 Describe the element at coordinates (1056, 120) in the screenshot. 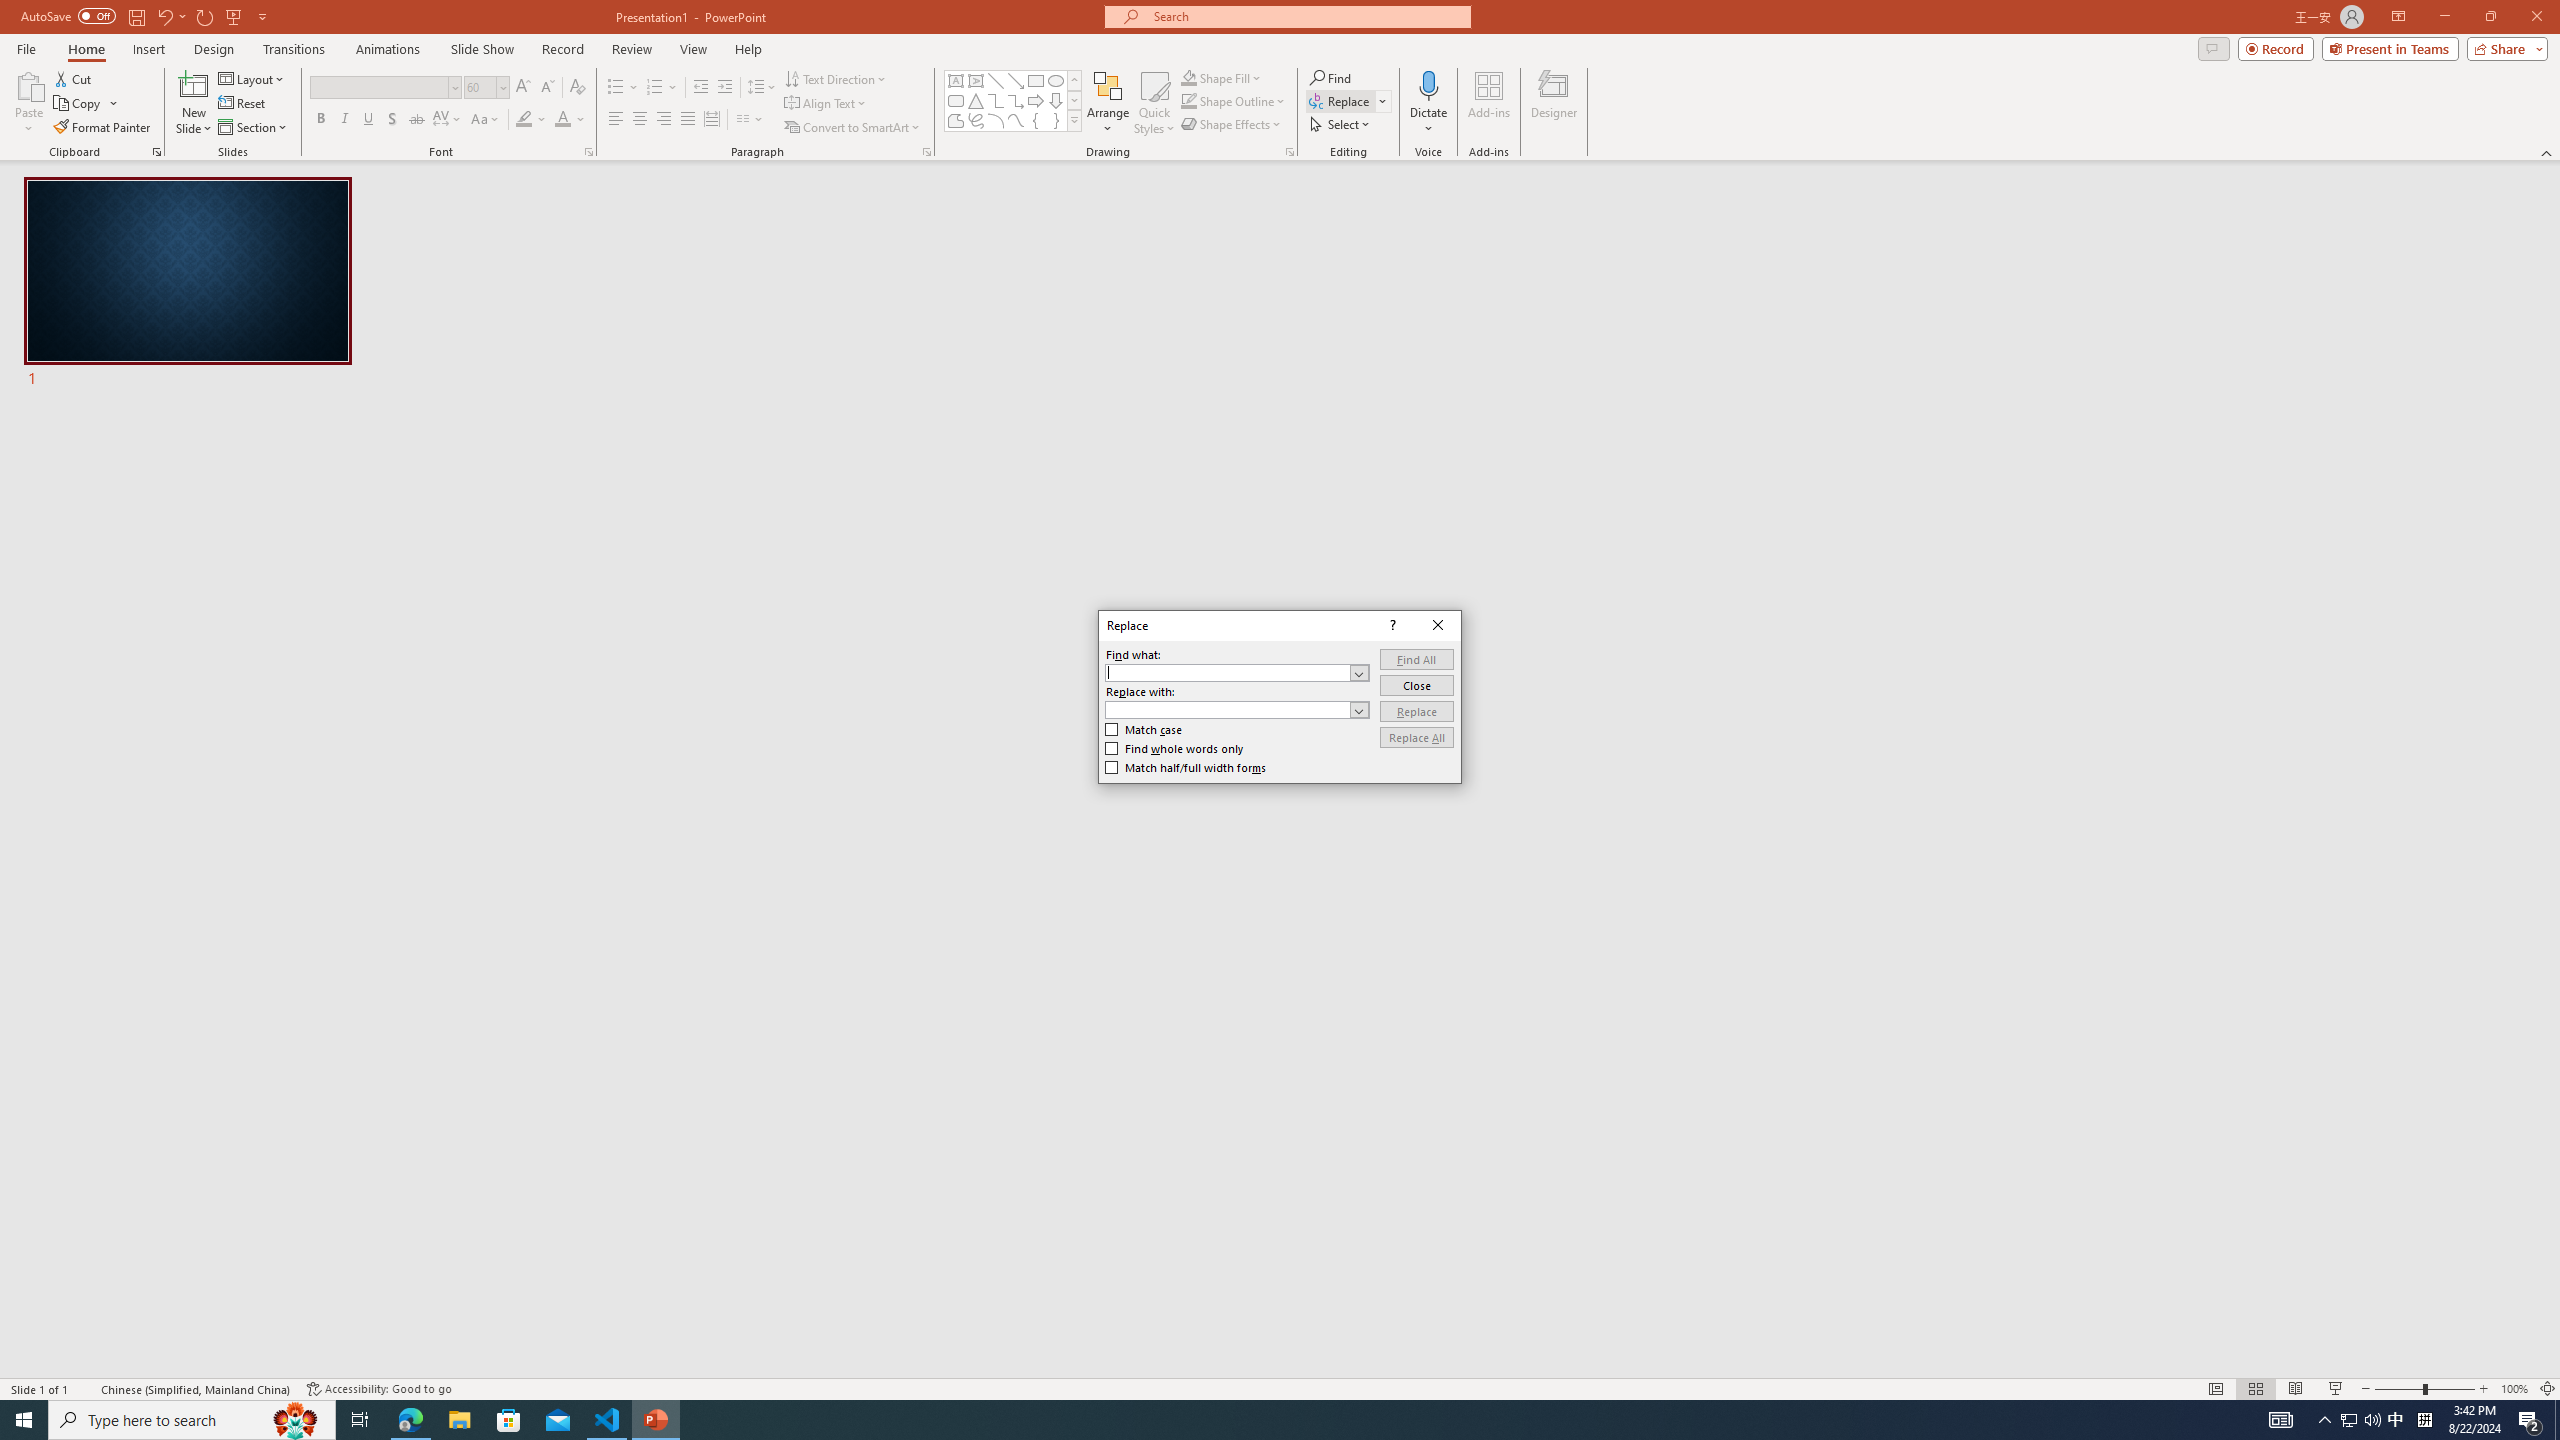

I see `Right Brace` at that location.